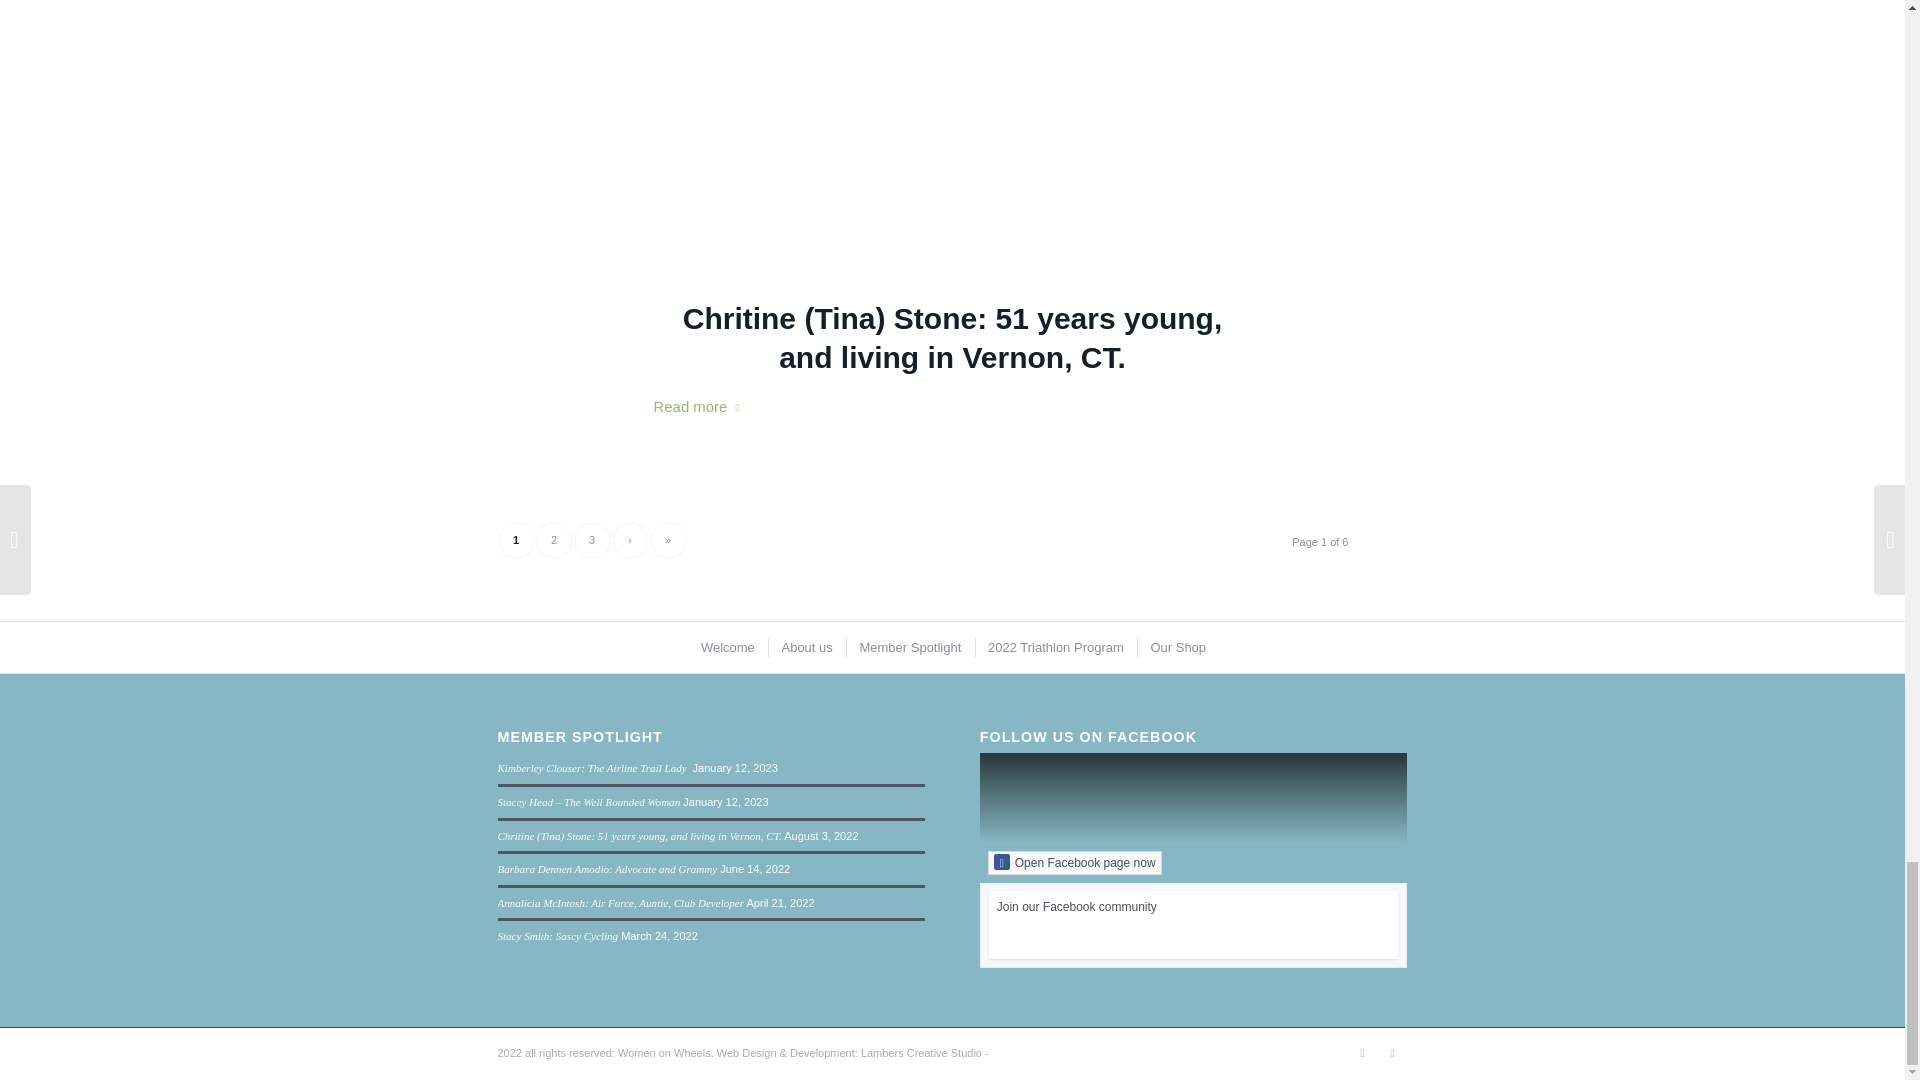  Describe the element at coordinates (593, 768) in the screenshot. I see `Kimberley Clouser: The Airline Trail Lady ` at that location.